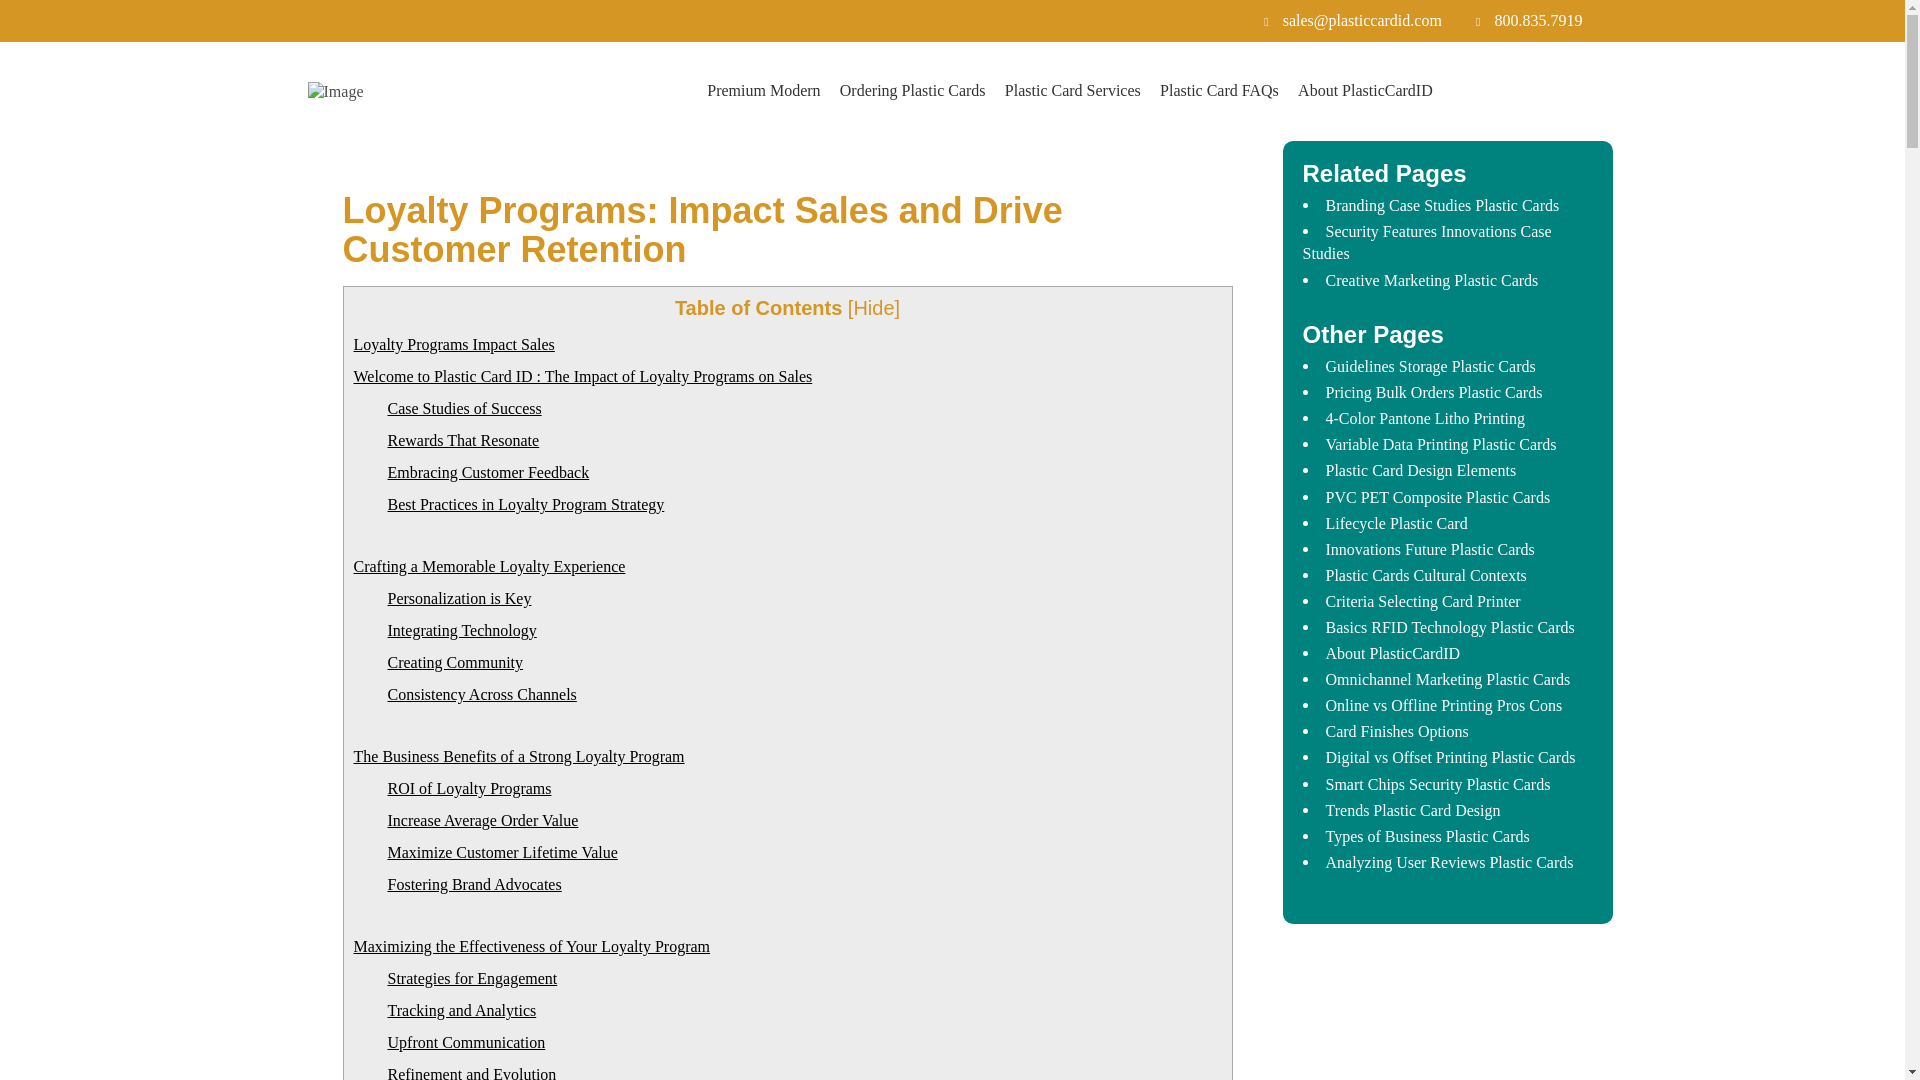 Image resolution: width=1920 pixels, height=1080 pixels. I want to click on Case Studies of Success, so click(464, 408).